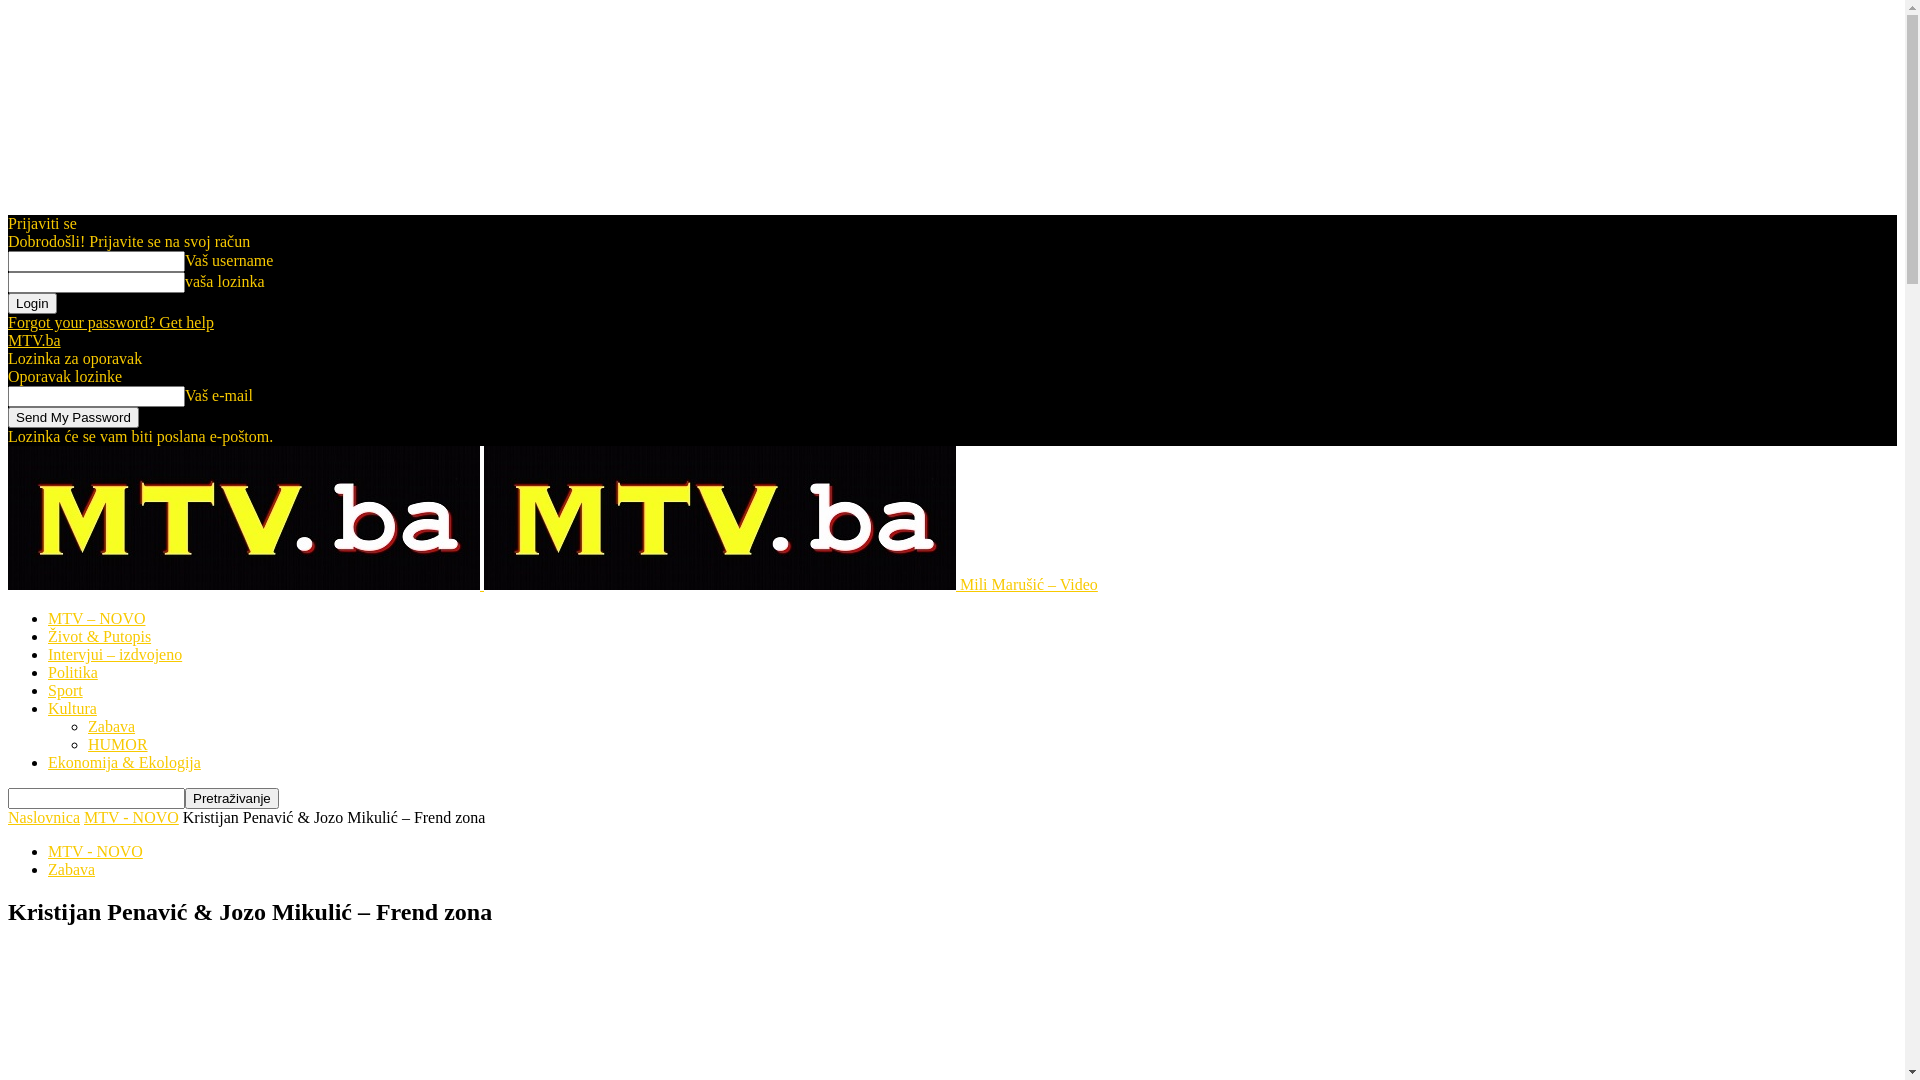 Image resolution: width=1920 pixels, height=1080 pixels. What do you see at coordinates (34, 340) in the screenshot?
I see `MTV.ba` at bounding box center [34, 340].